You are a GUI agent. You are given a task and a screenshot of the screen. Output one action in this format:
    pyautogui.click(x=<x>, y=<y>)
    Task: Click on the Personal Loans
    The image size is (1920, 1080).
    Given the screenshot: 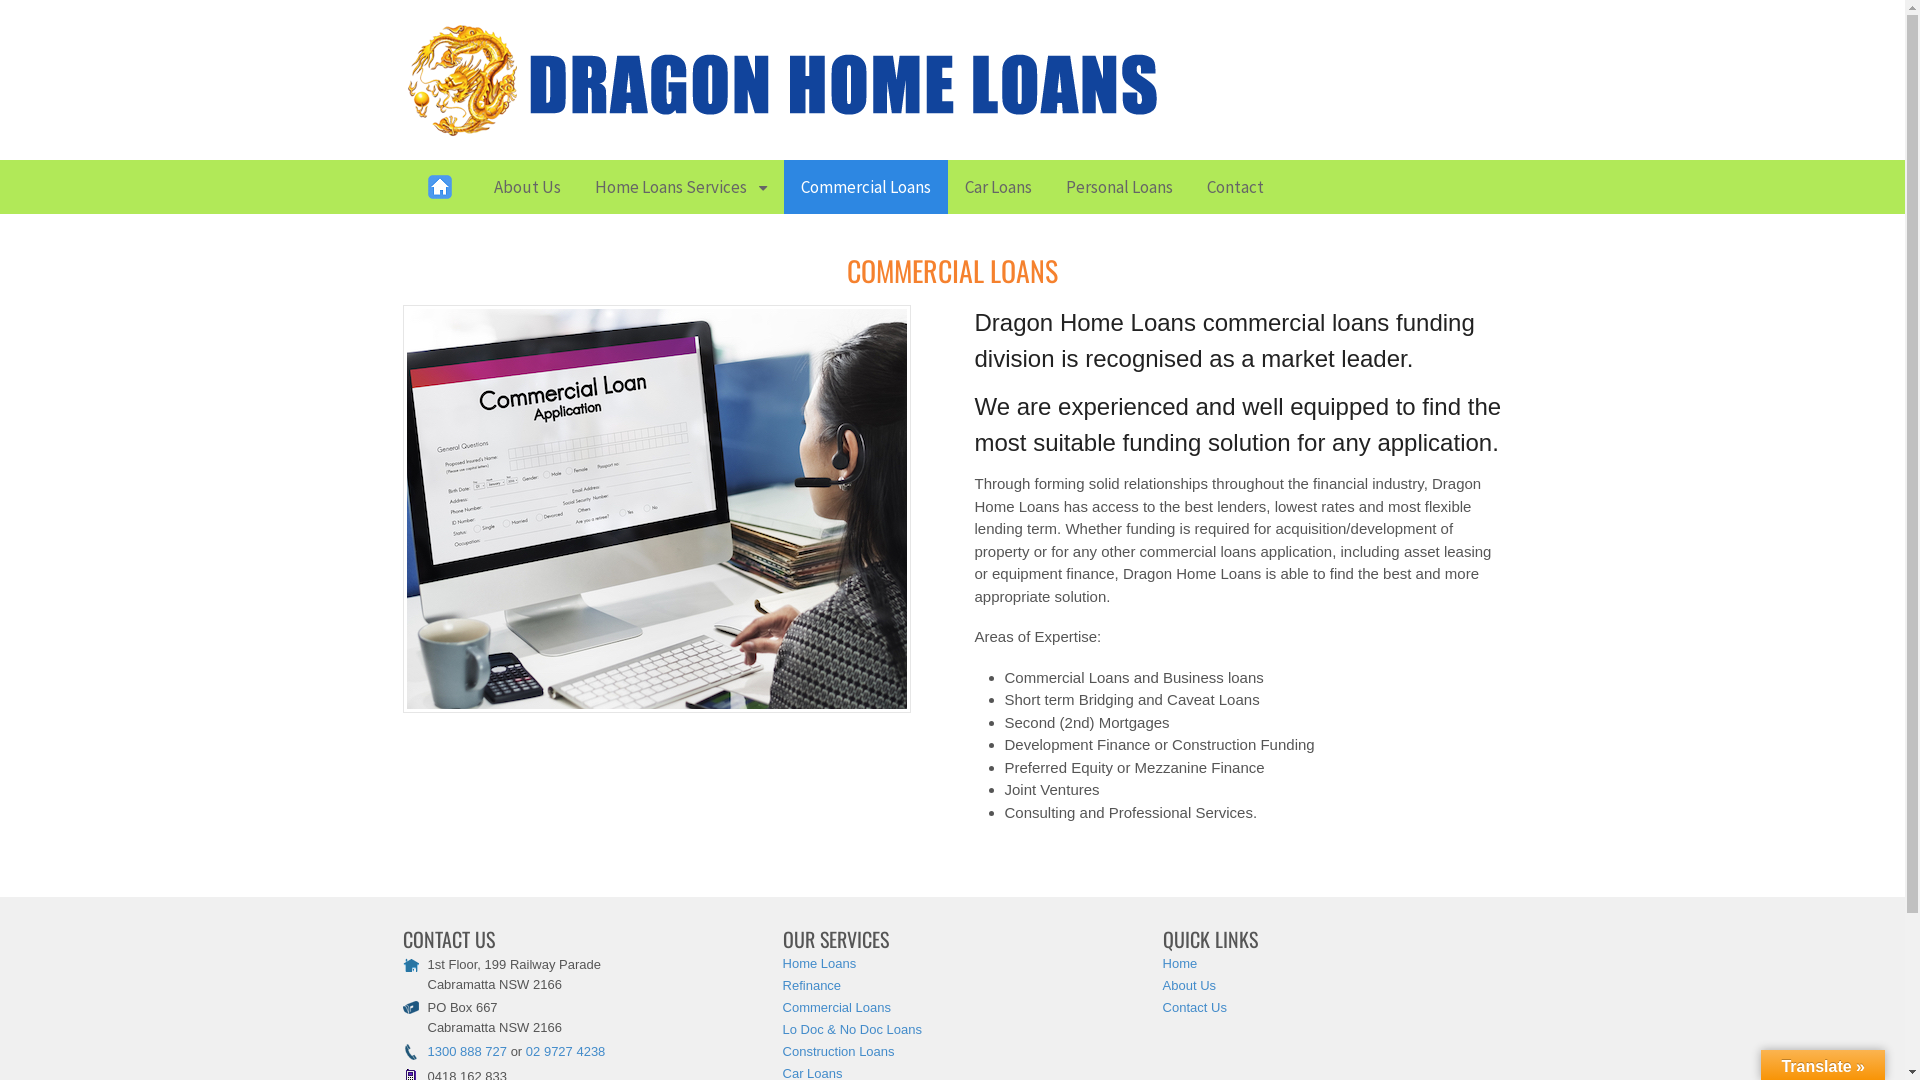 What is the action you would take?
    pyautogui.click(x=1120, y=187)
    